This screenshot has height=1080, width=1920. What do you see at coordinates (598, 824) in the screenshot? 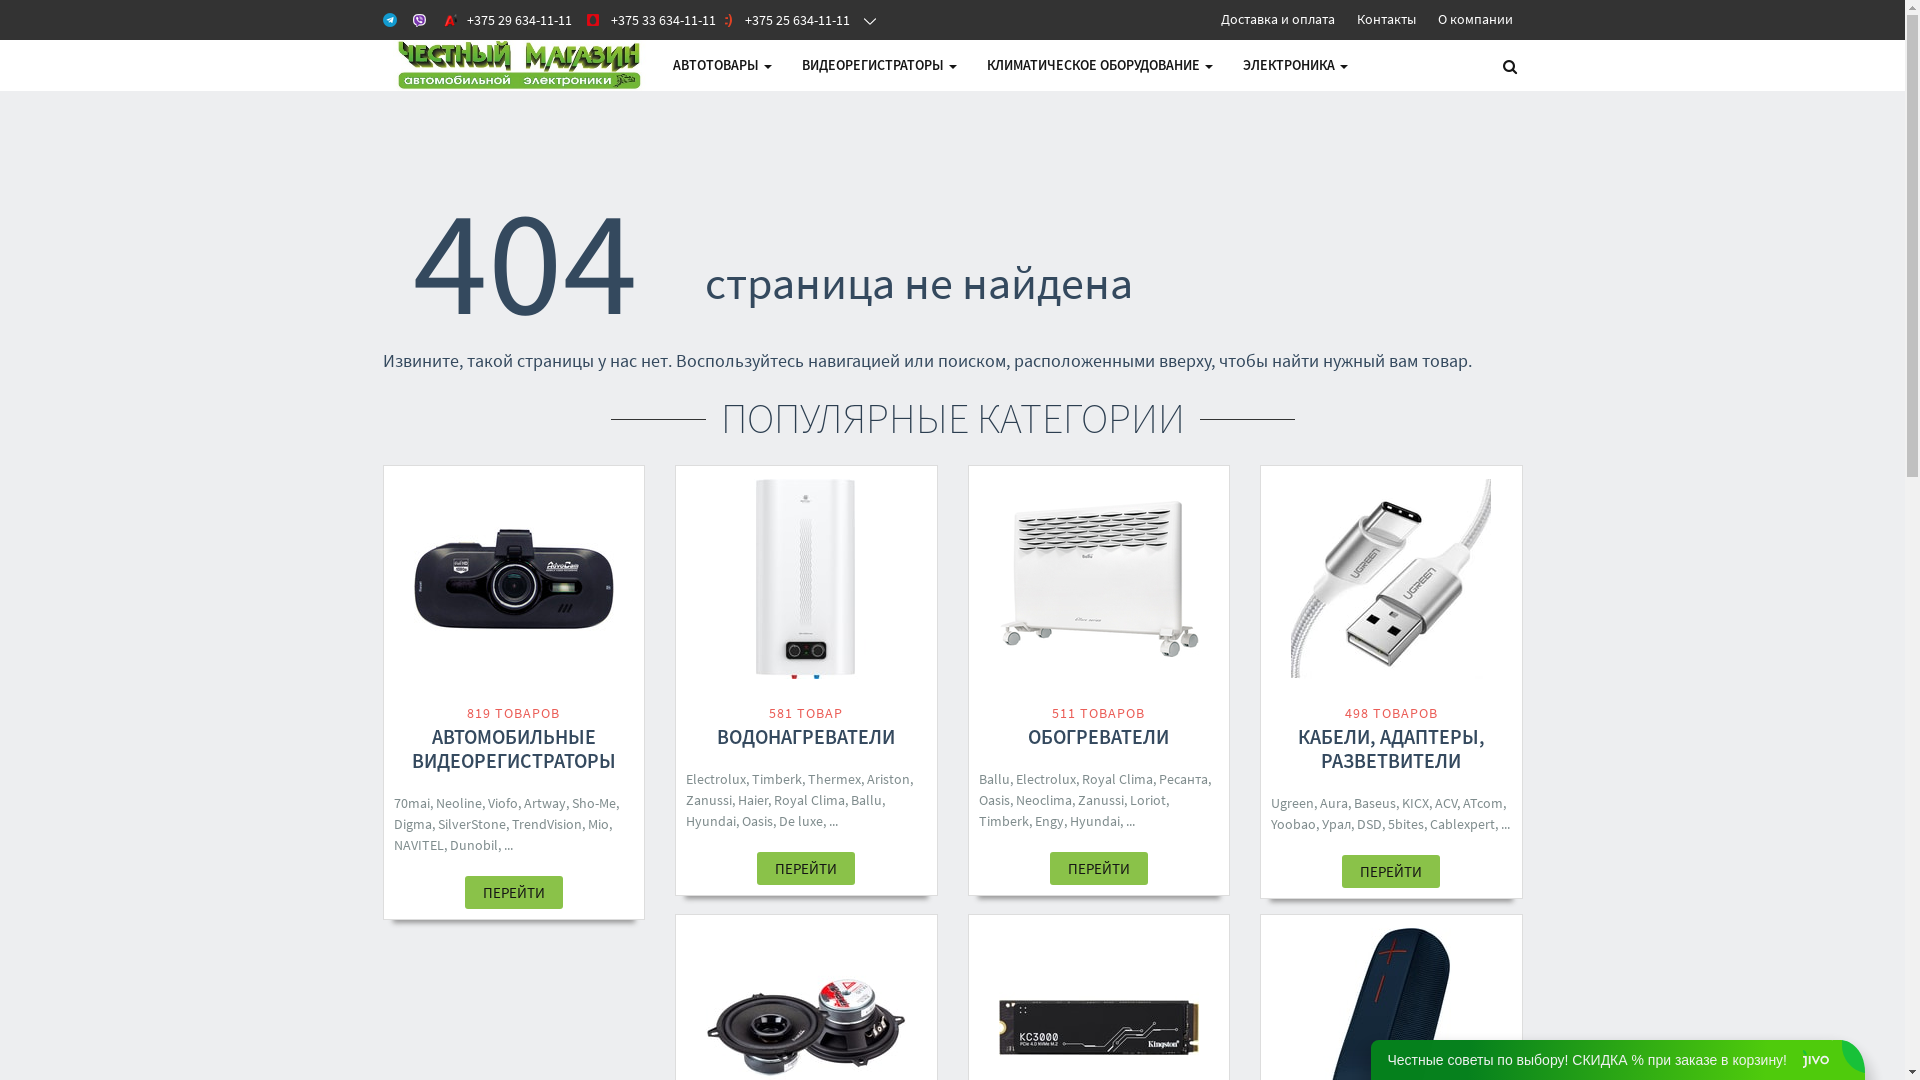
I see `Mio` at bounding box center [598, 824].